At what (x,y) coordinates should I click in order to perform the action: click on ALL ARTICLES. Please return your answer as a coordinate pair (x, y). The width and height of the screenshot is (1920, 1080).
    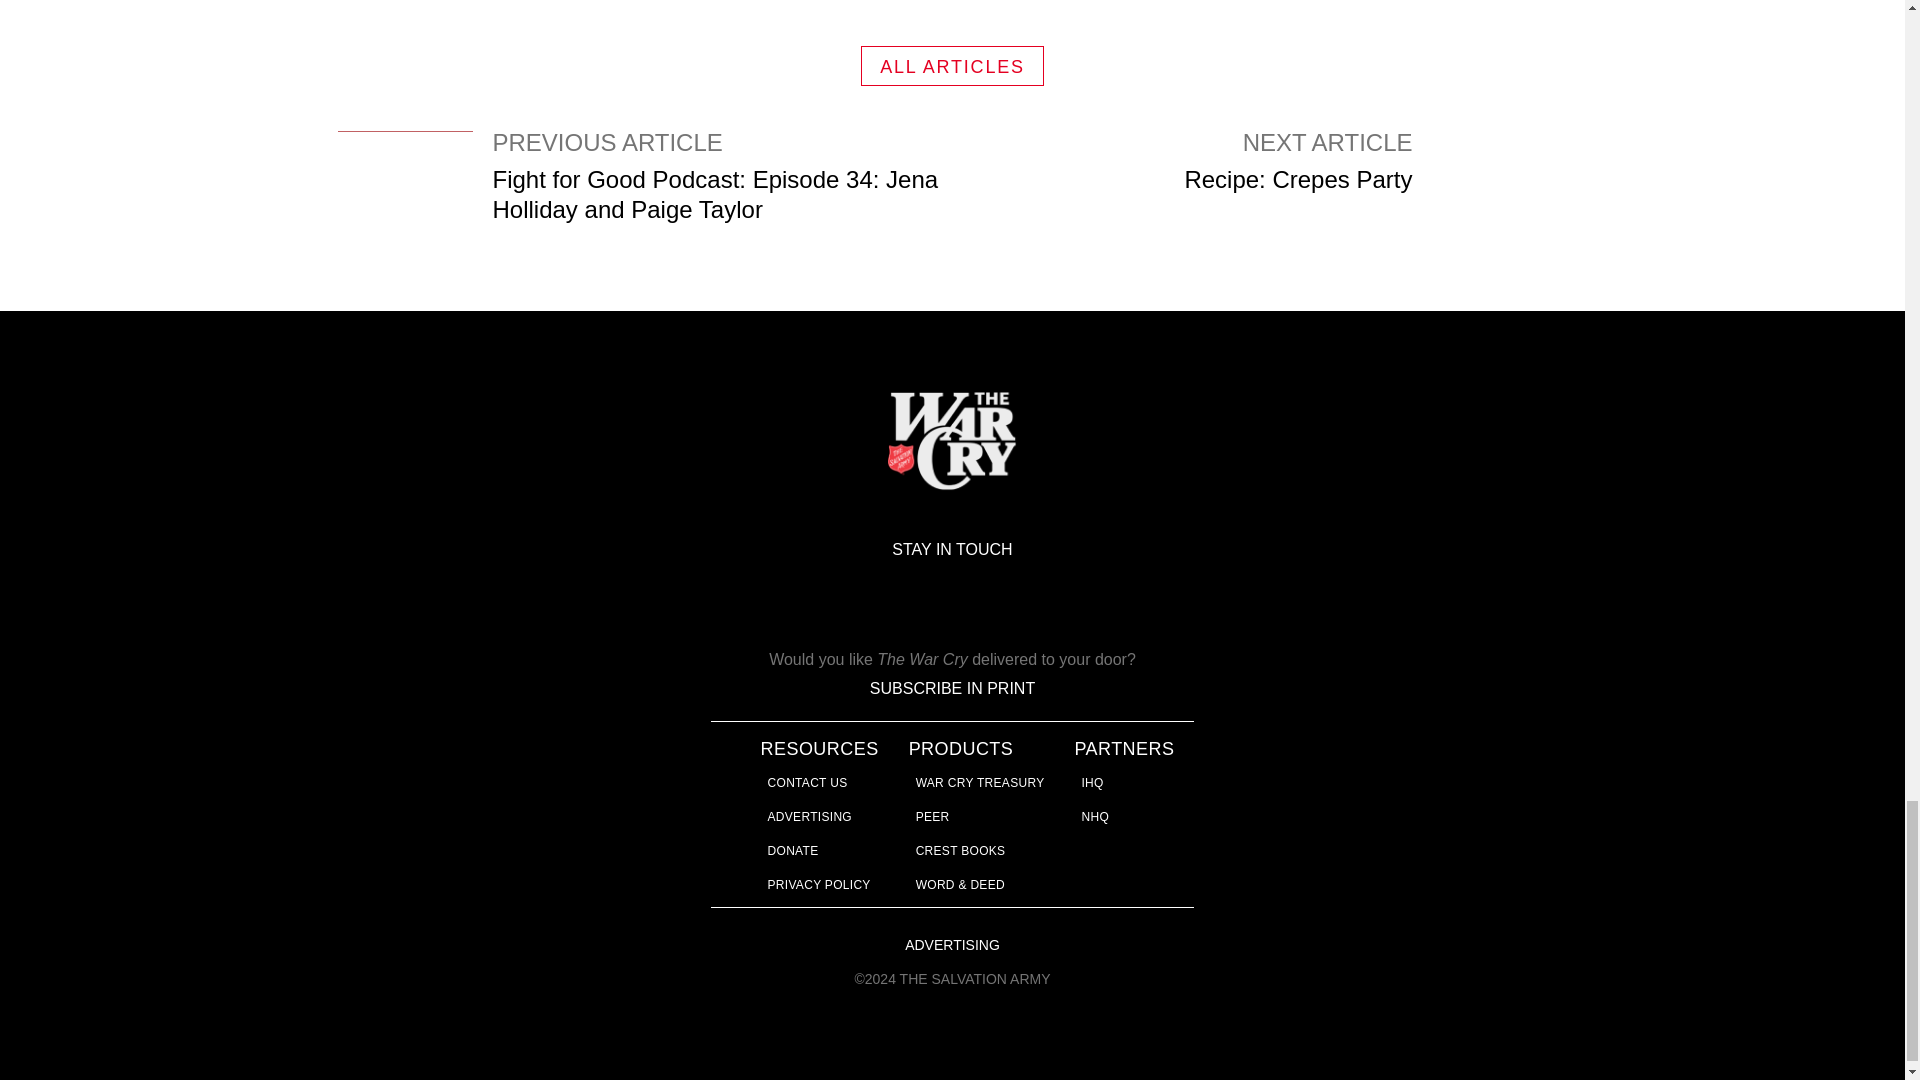
    Looking at the image, I should click on (810, 817).